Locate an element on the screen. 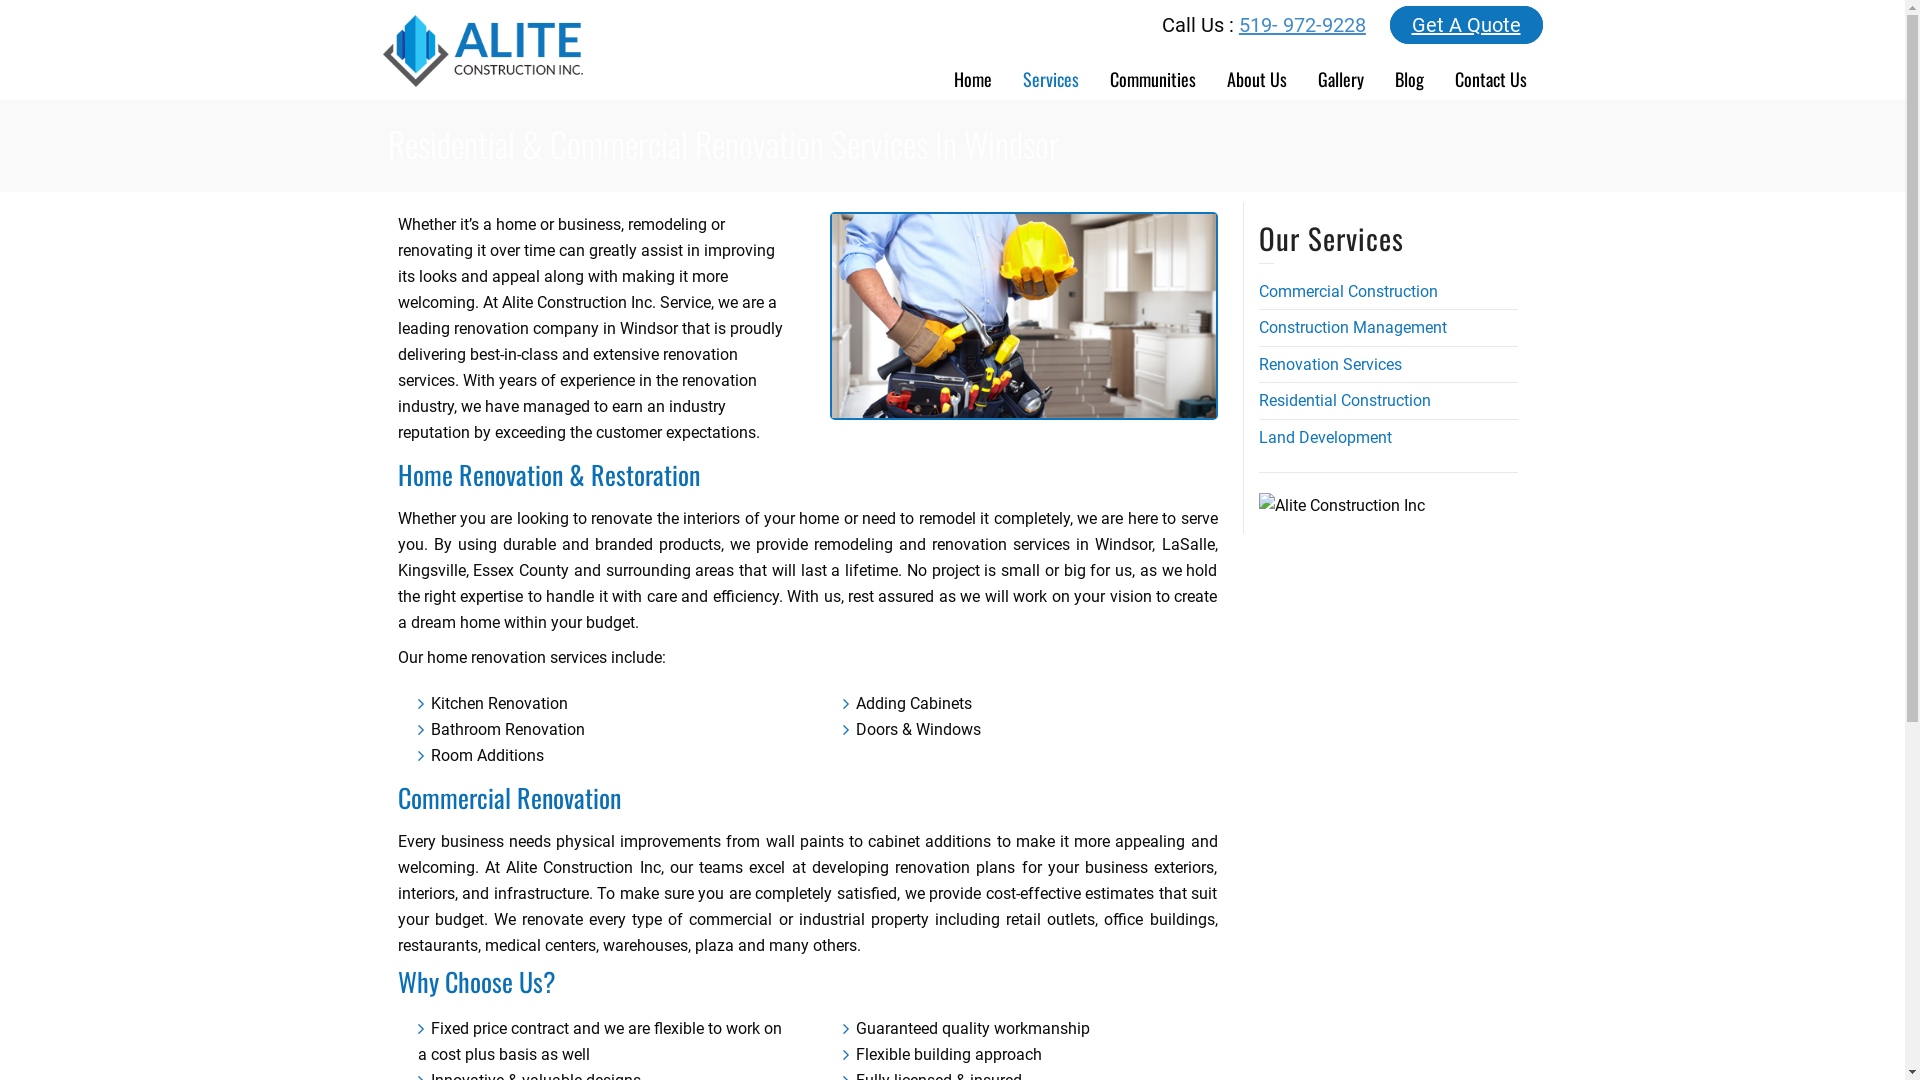 The image size is (1920, 1080). 519- 972-9228 is located at coordinates (1302, 25).